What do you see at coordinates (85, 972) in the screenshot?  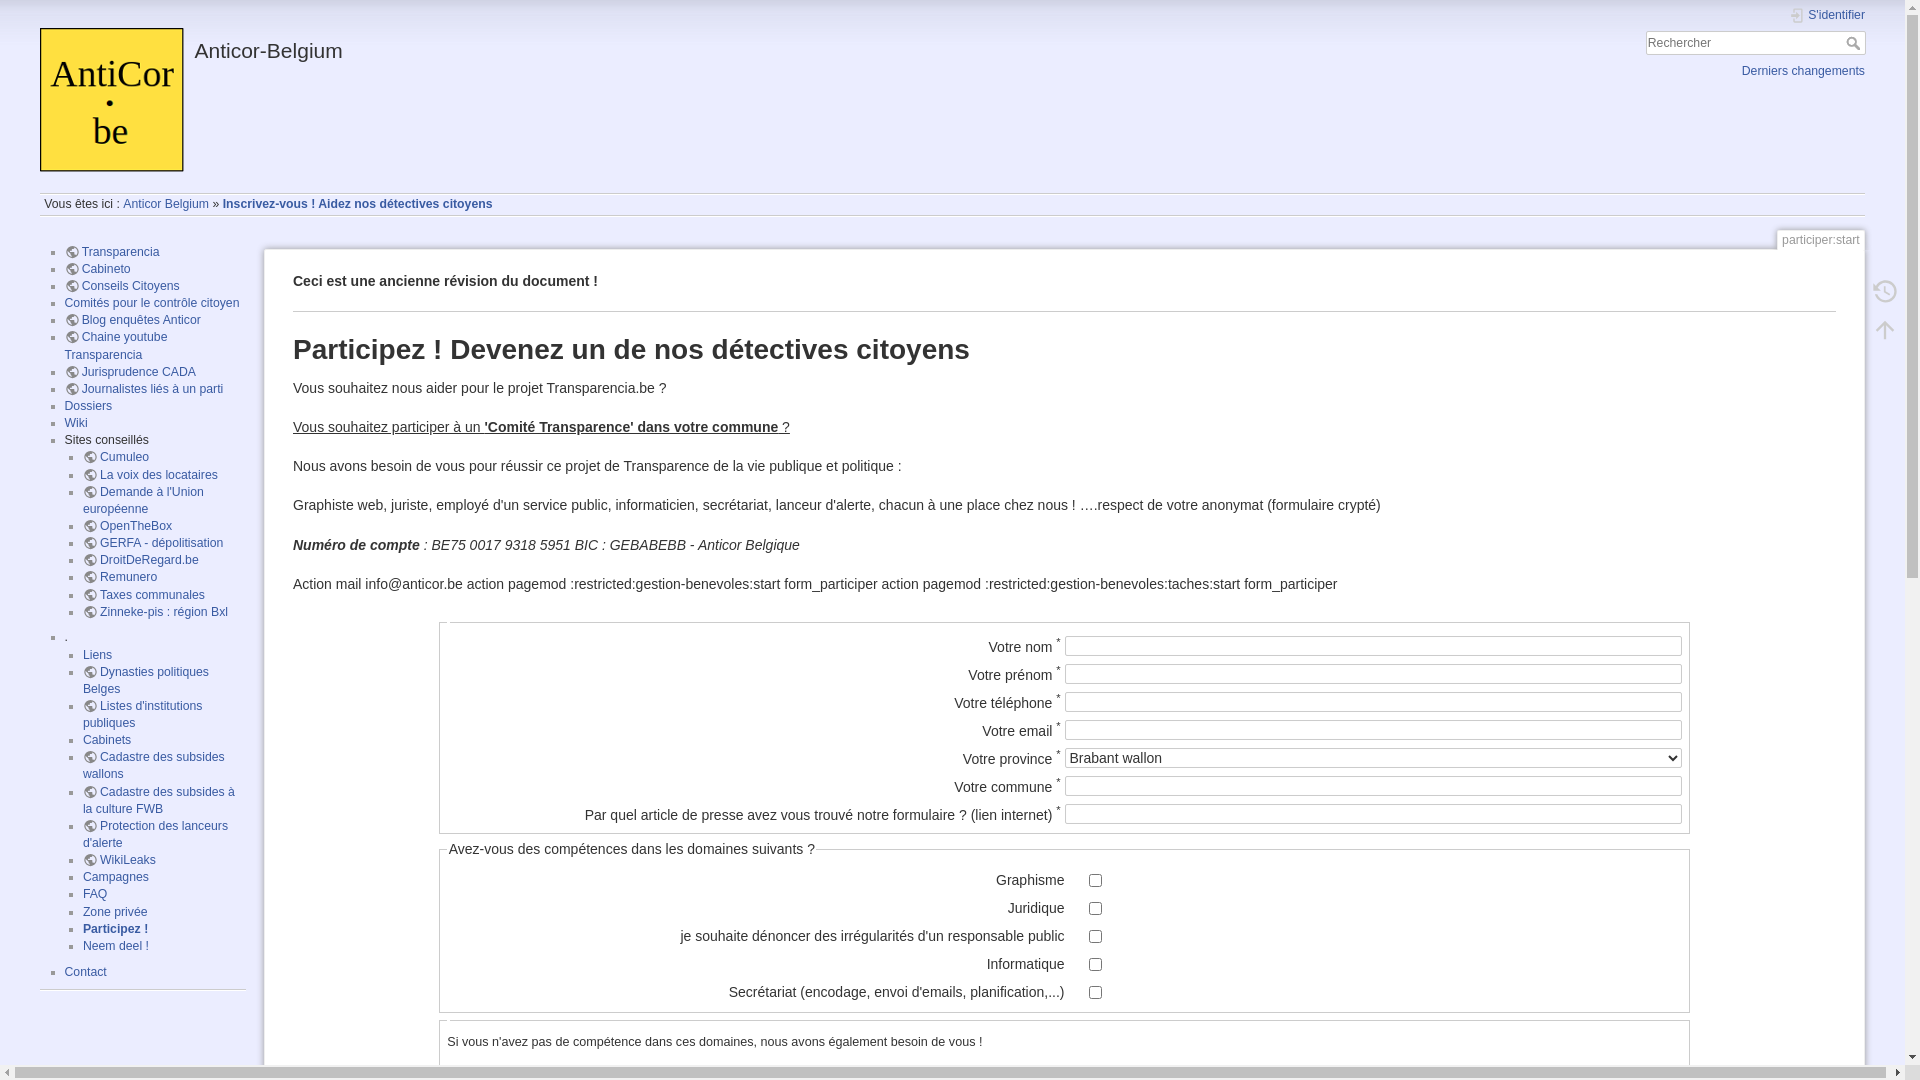 I see `Contact` at bounding box center [85, 972].